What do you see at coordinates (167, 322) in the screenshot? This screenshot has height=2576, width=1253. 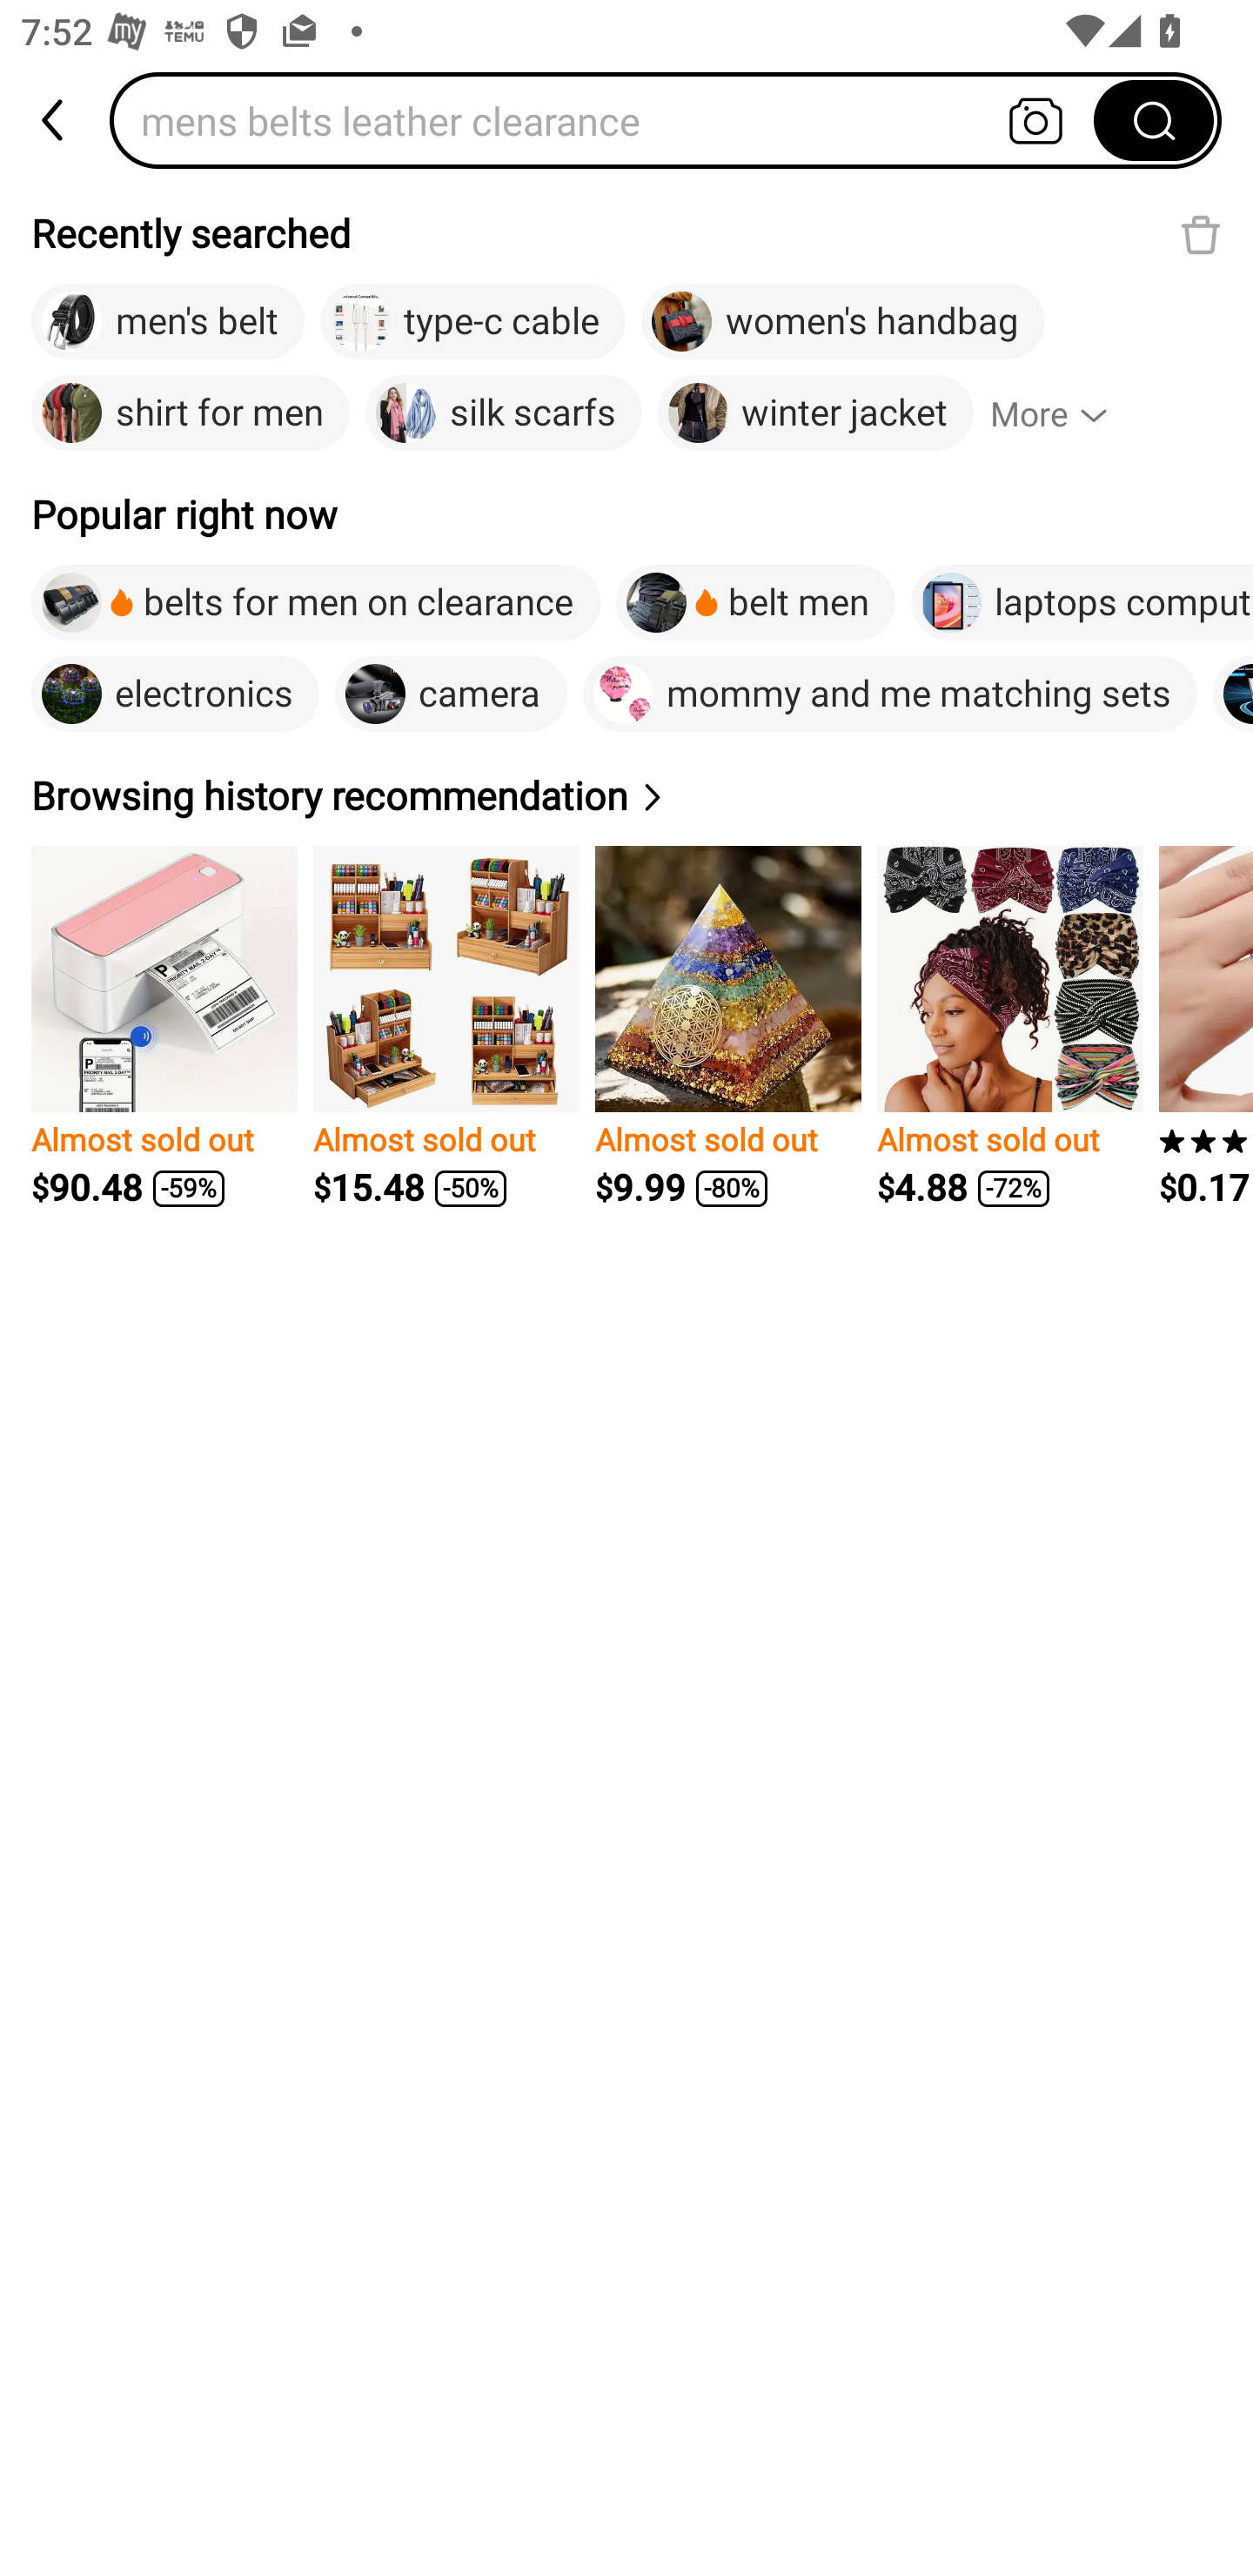 I see `men's belt` at bounding box center [167, 322].